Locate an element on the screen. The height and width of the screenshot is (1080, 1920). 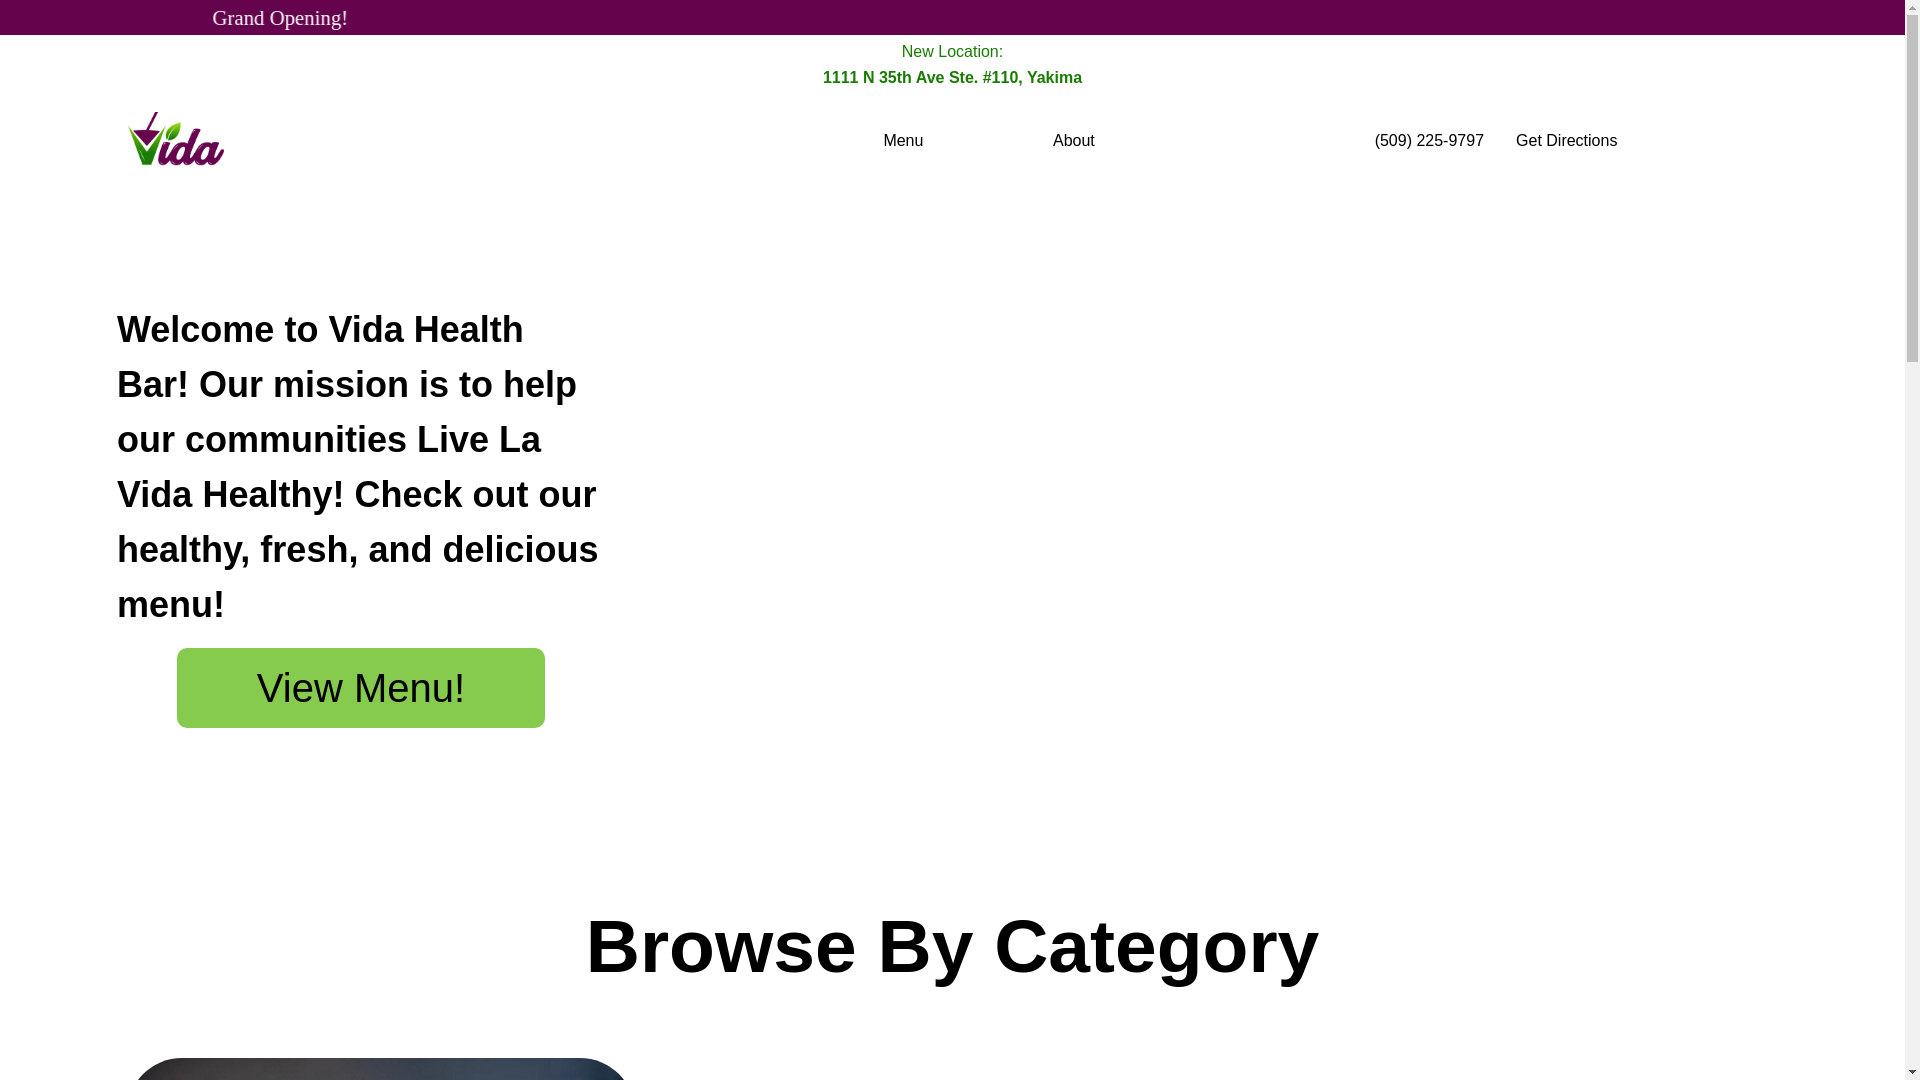
About is located at coordinates (1073, 140).